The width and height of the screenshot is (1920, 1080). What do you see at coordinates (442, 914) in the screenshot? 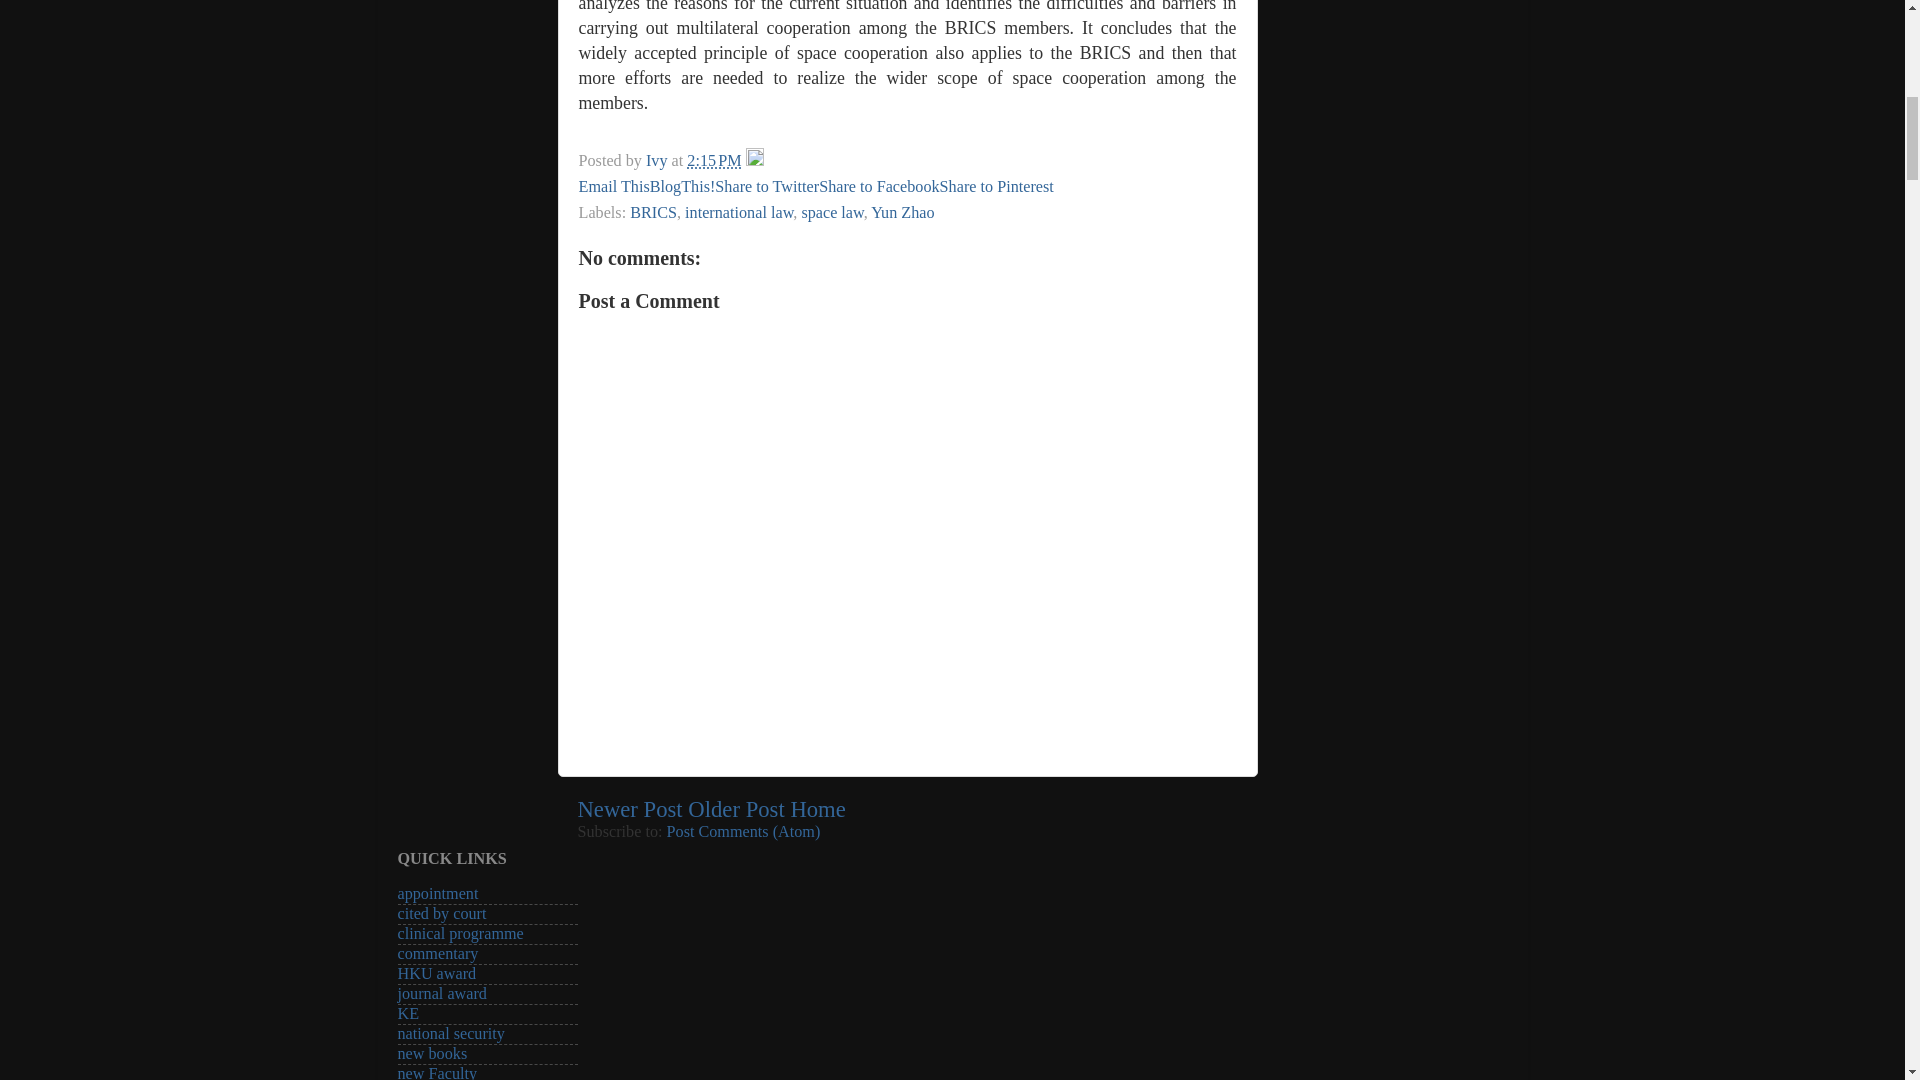
I see `cited by court` at bounding box center [442, 914].